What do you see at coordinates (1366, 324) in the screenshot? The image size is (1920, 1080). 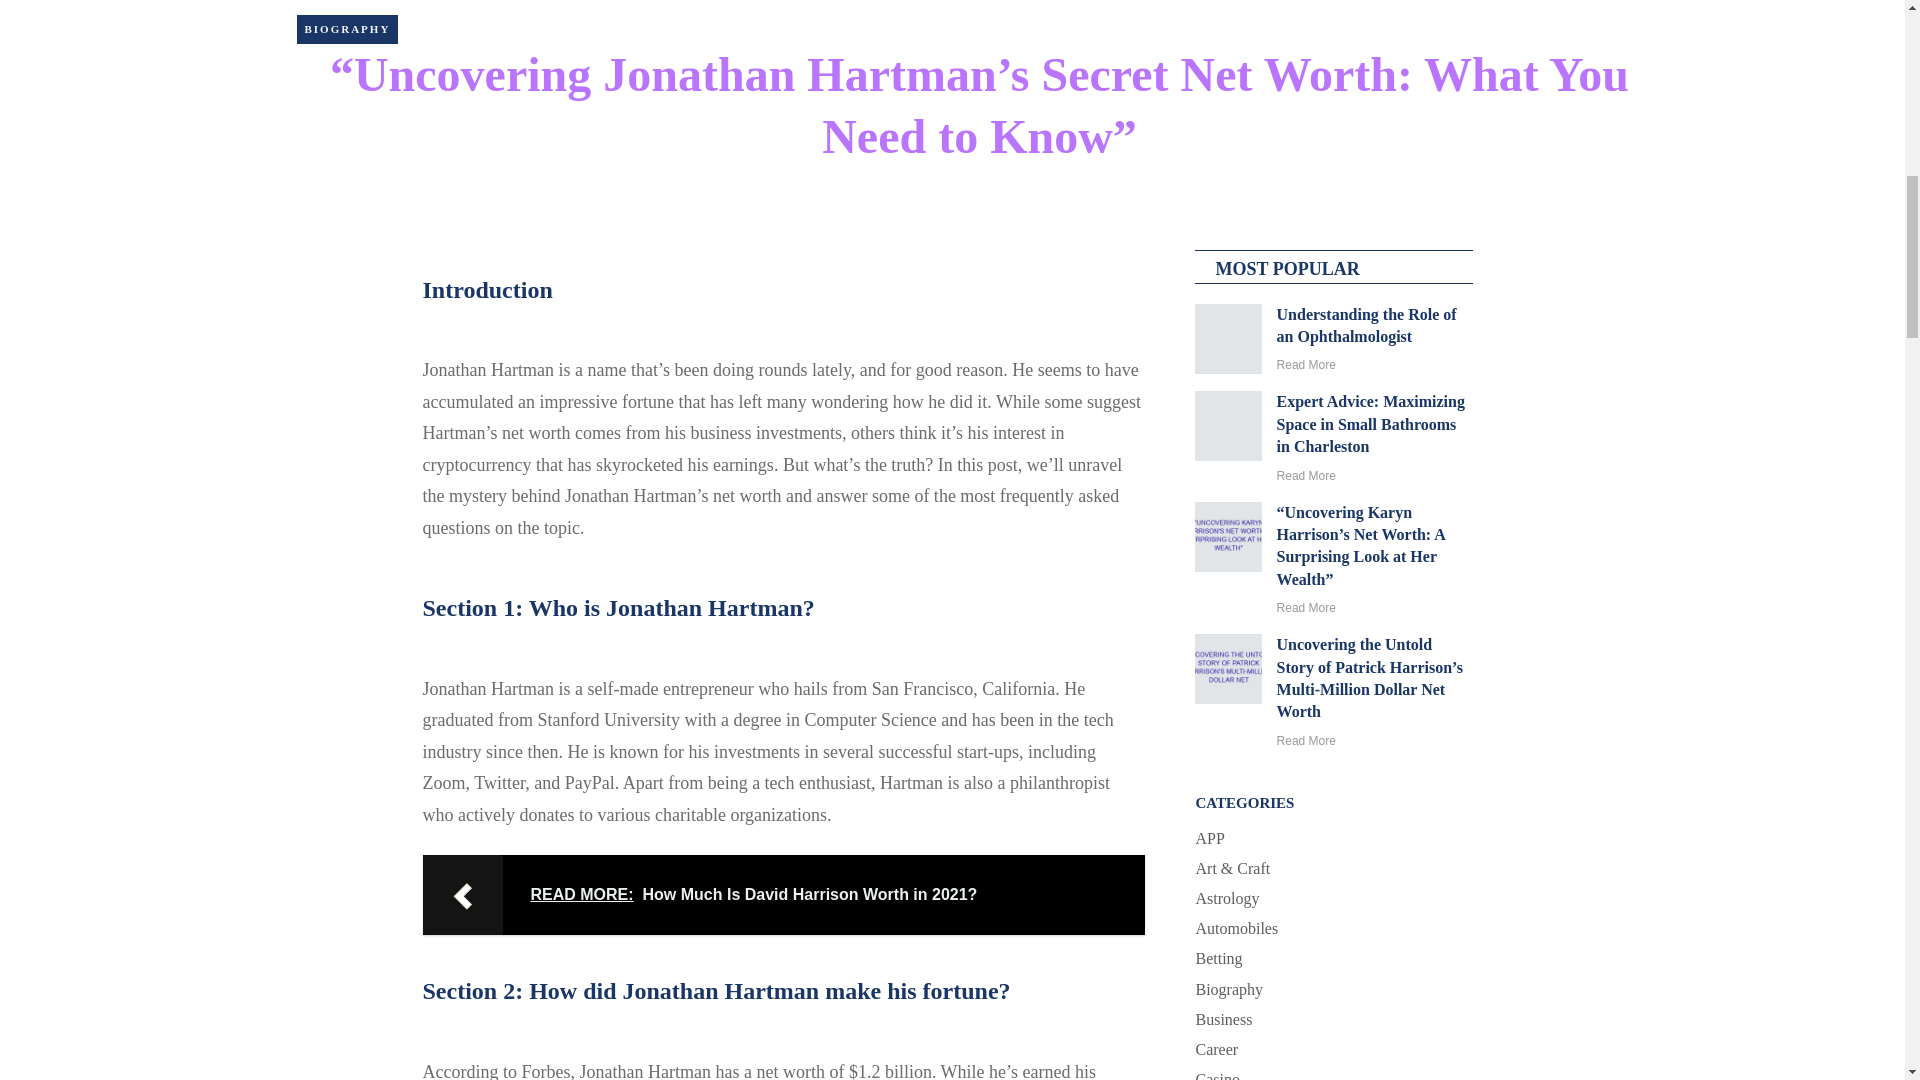 I see `Understanding the Role of an Ophthalmologist` at bounding box center [1366, 324].